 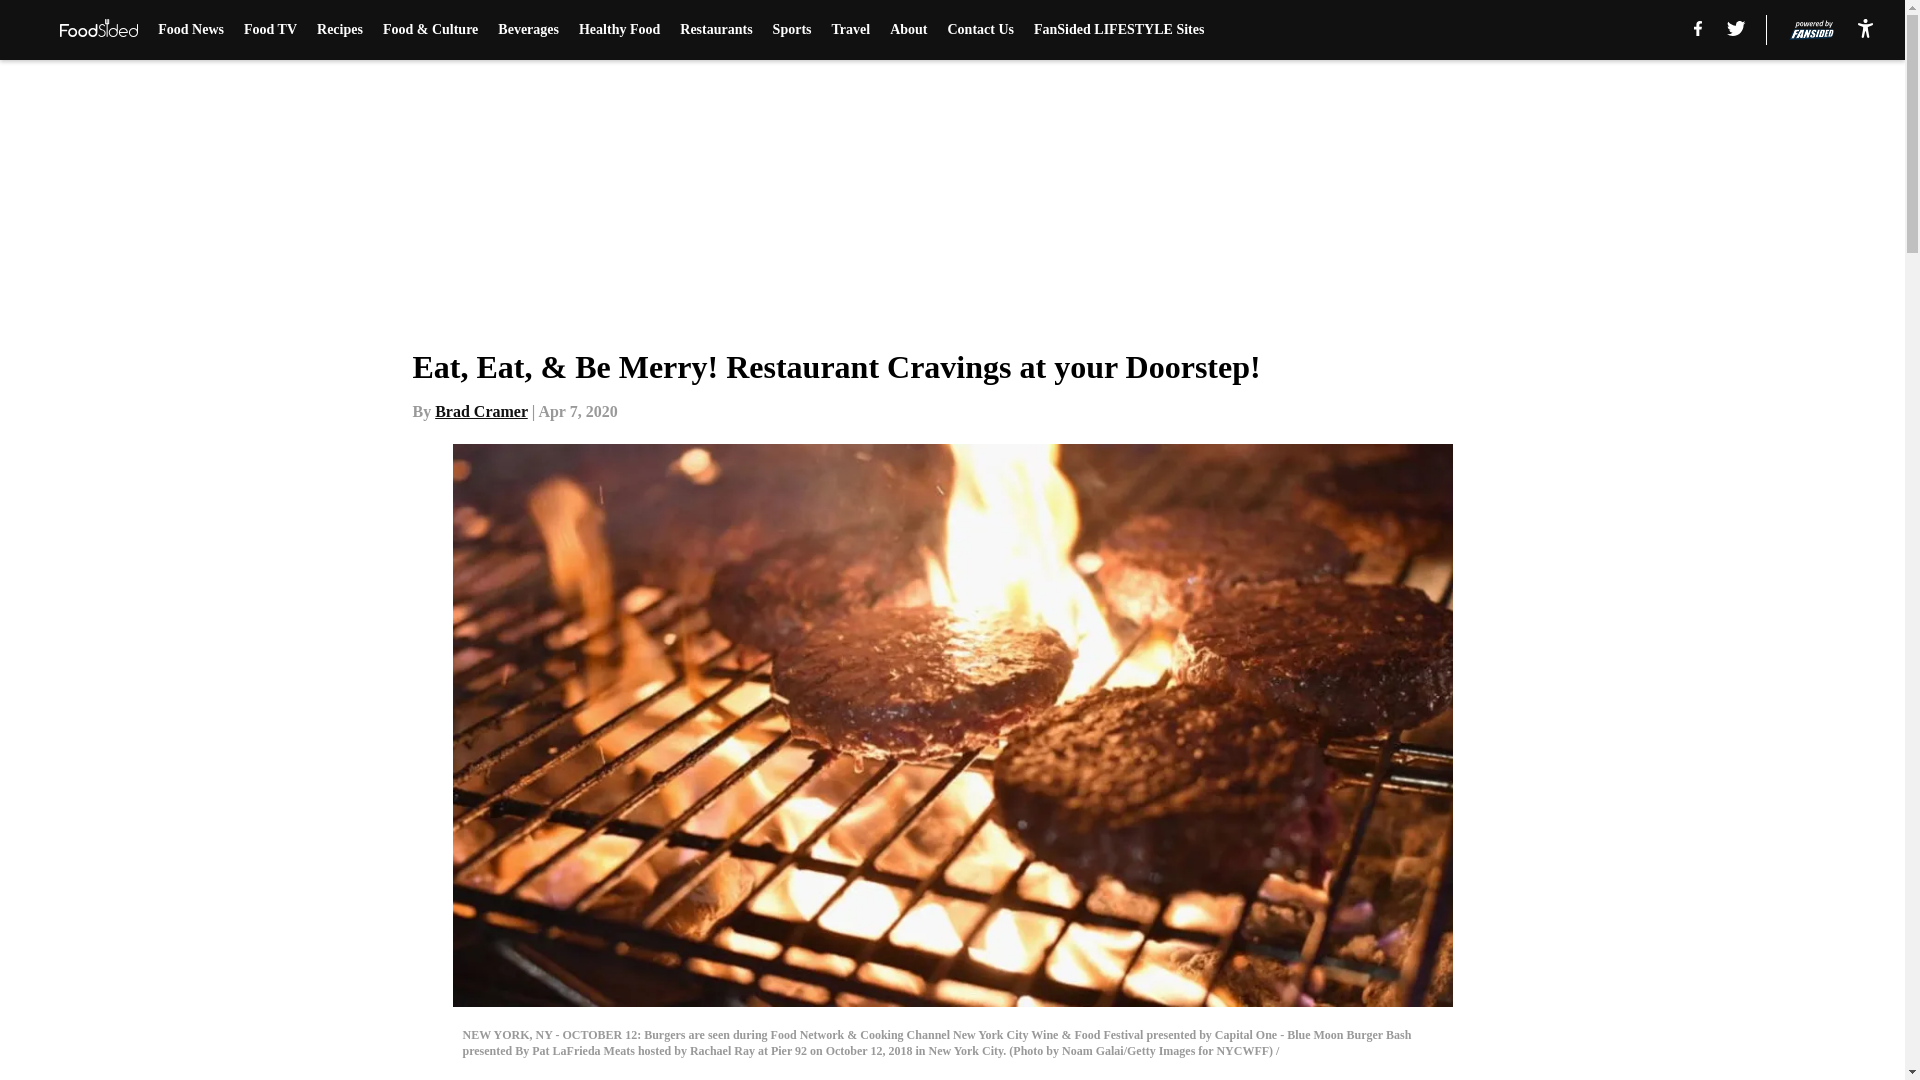 What do you see at coordinates (851, 30) in the screenshot?
I see `Travel` at bounding box center [851, 30].